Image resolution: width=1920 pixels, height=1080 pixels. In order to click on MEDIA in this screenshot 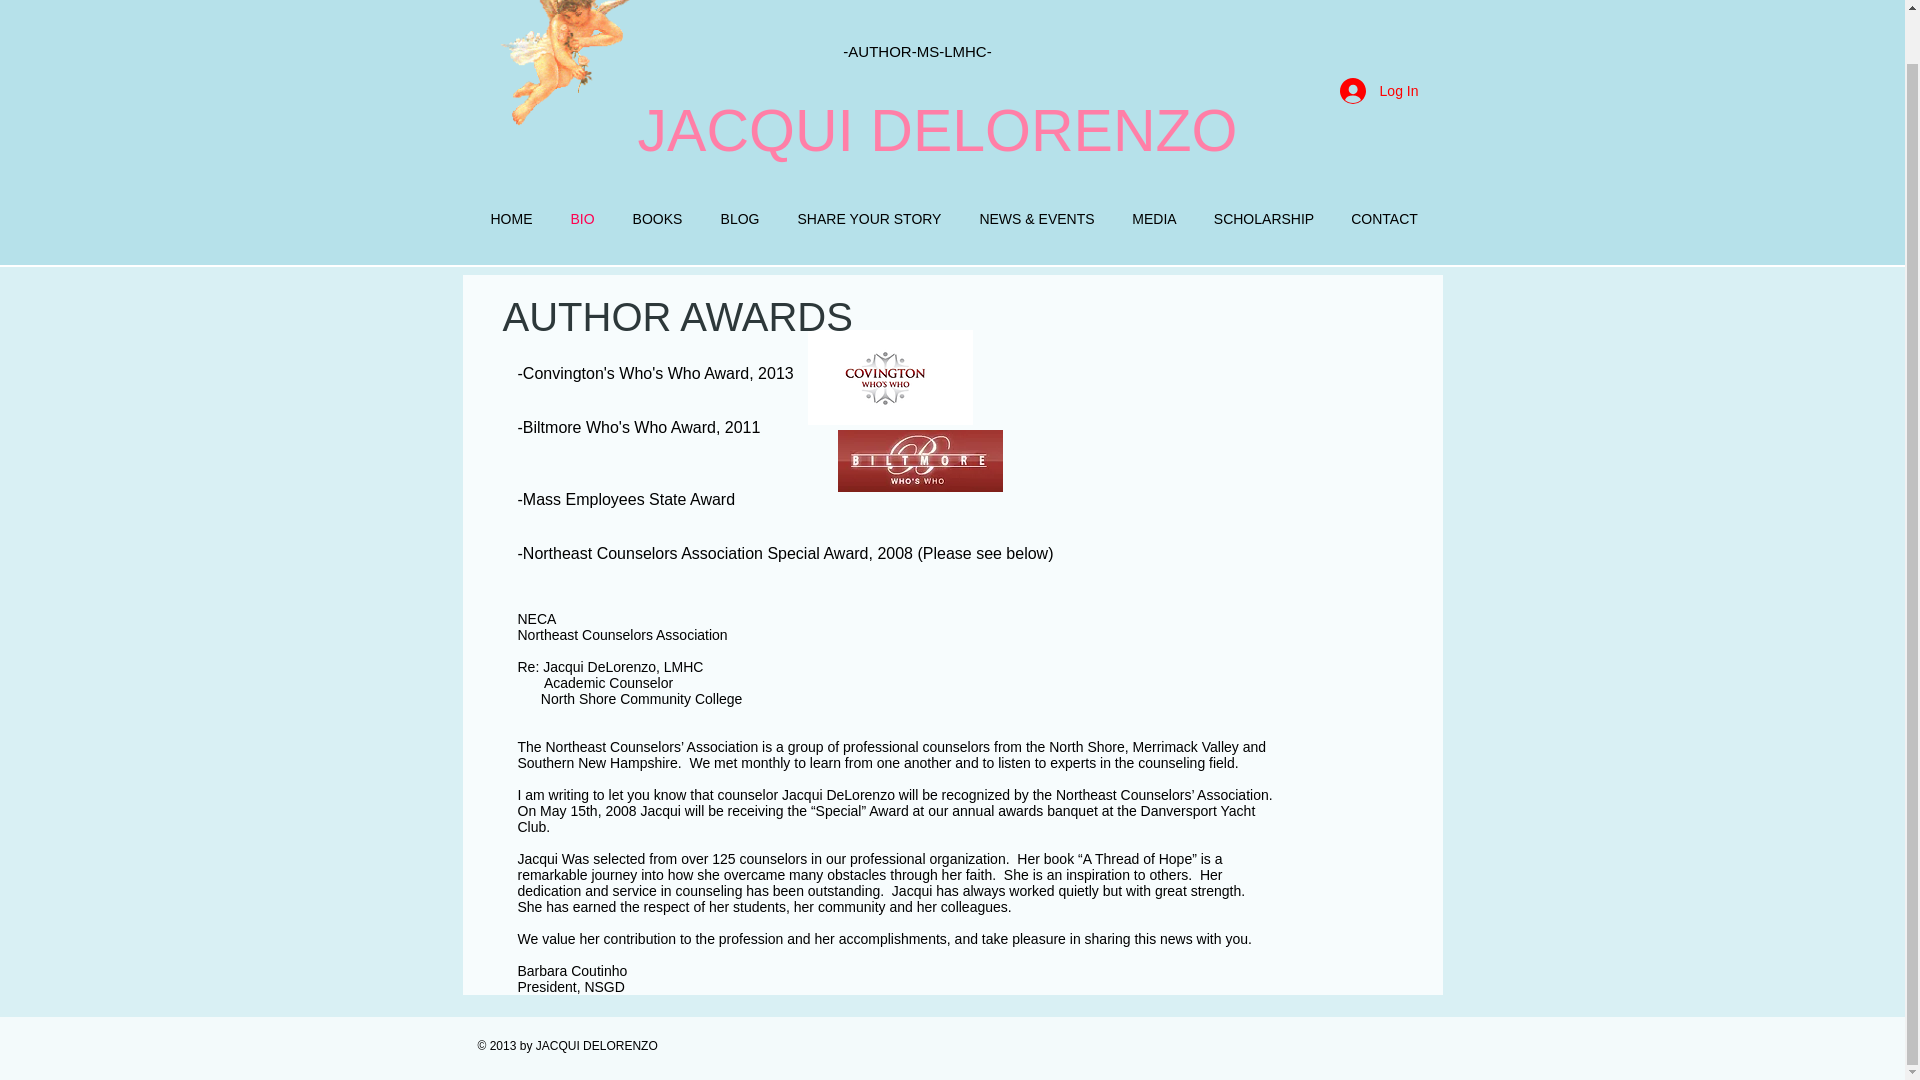, I will do `click(1154, 220)`.